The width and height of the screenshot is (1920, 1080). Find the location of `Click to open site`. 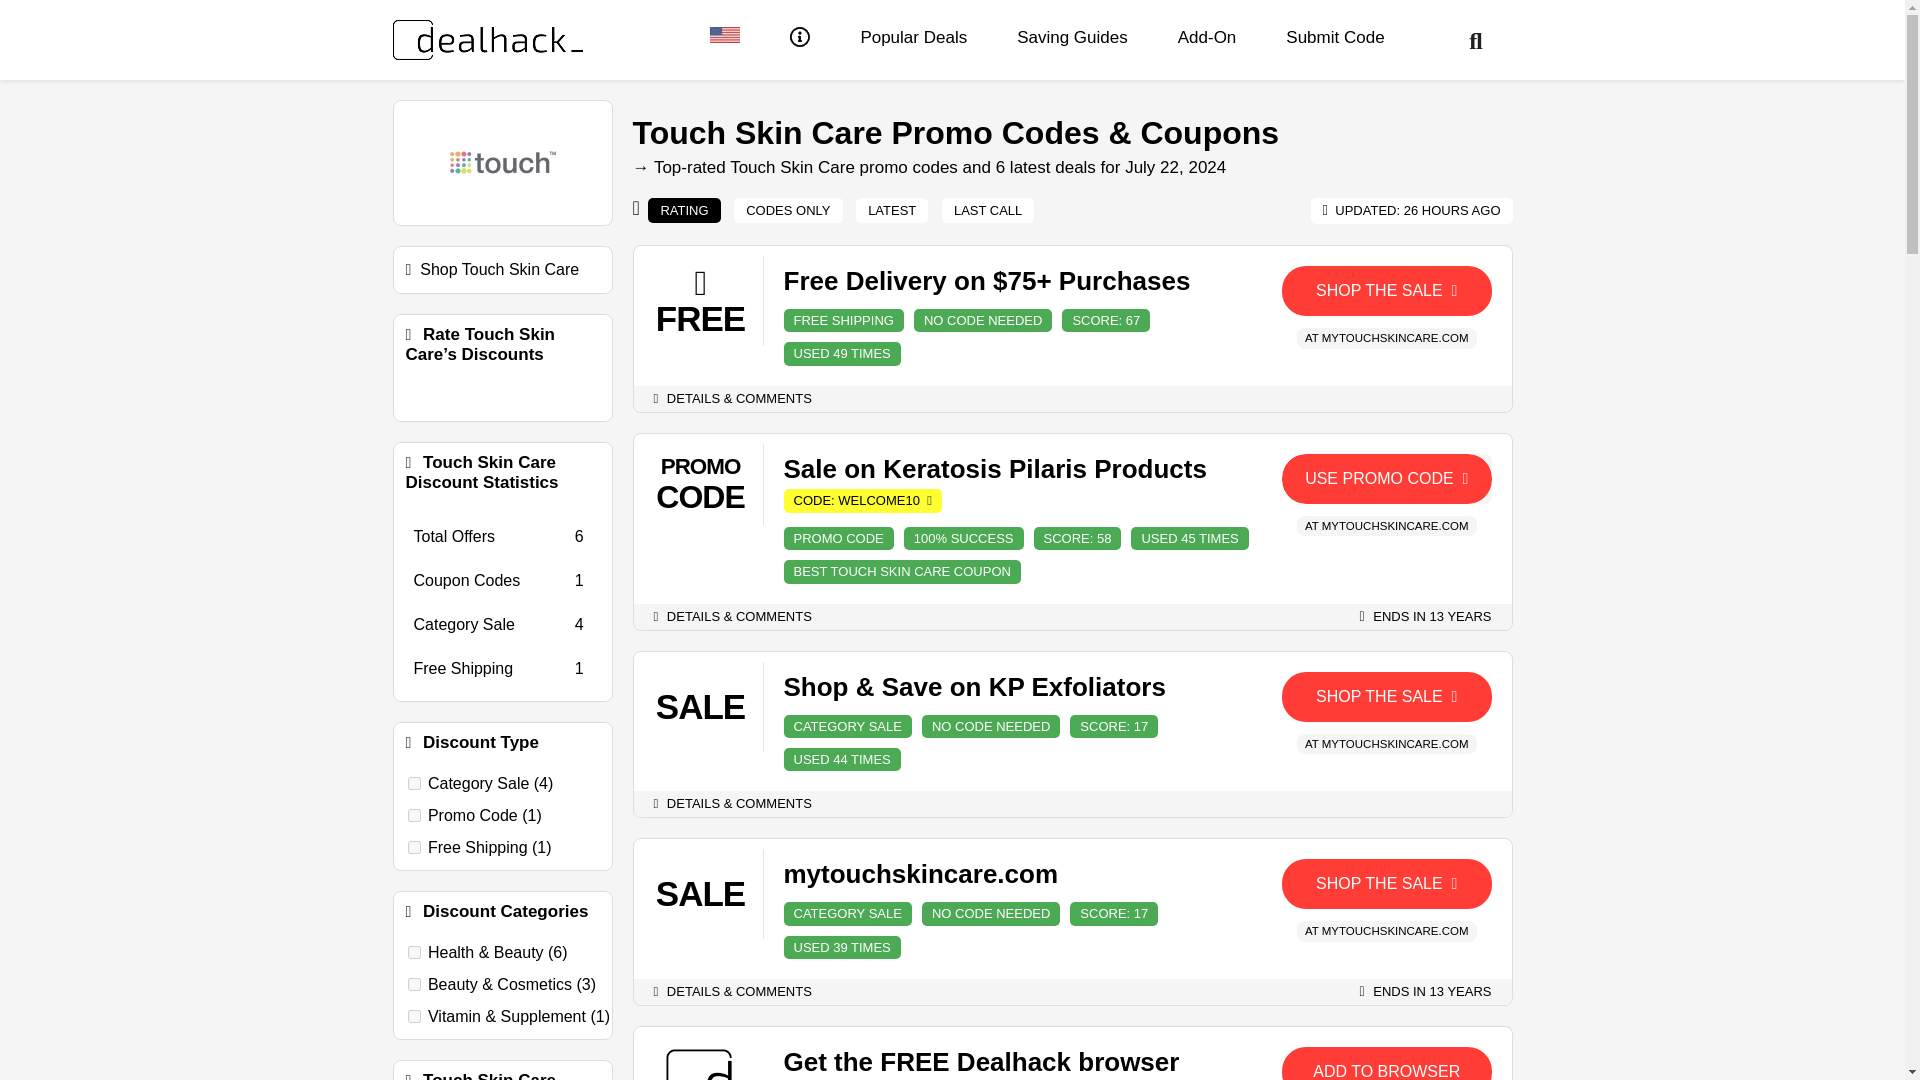

Click to open site is located at coordinates (1386, 1063).